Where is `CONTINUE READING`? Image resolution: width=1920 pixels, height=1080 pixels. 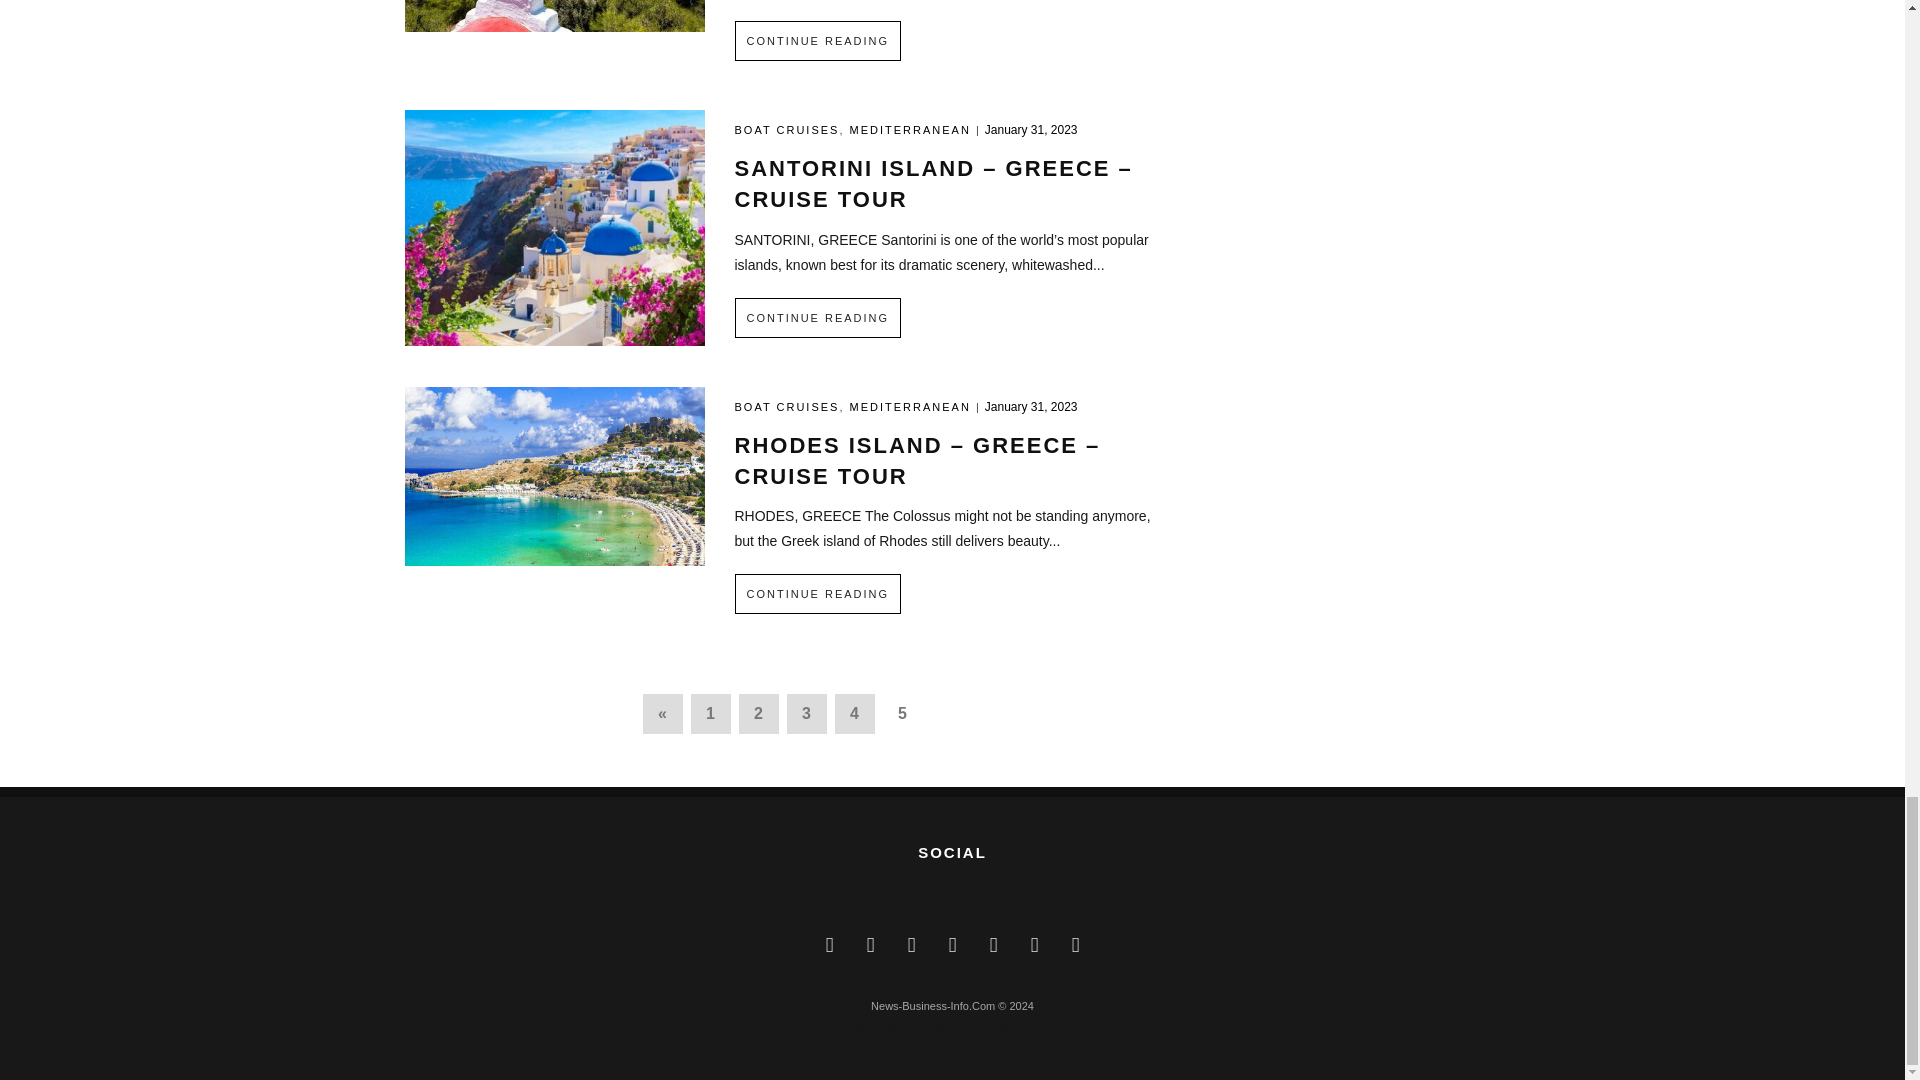
CONTINUE READING is located at coordinates (816, 40).